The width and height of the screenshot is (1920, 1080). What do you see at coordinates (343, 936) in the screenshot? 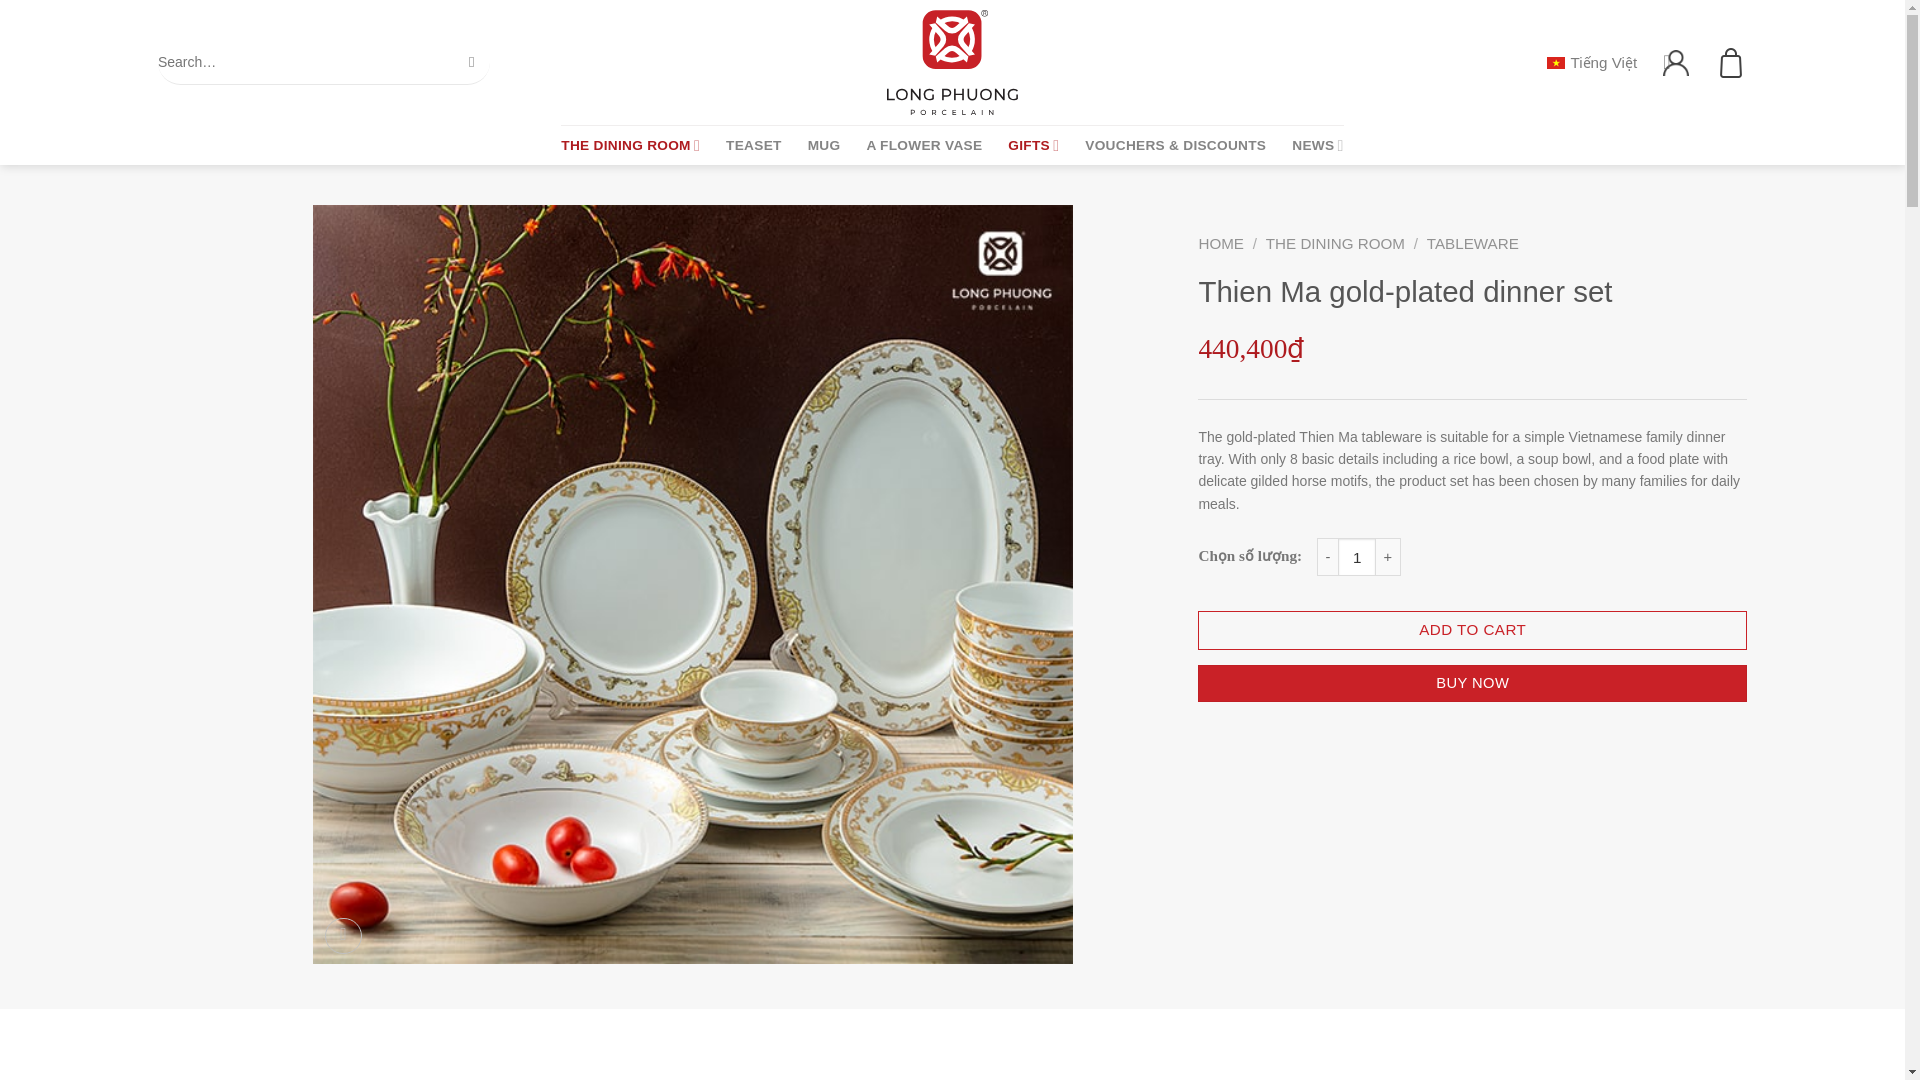
I see `Zoom` at bounding box center [343, 936].